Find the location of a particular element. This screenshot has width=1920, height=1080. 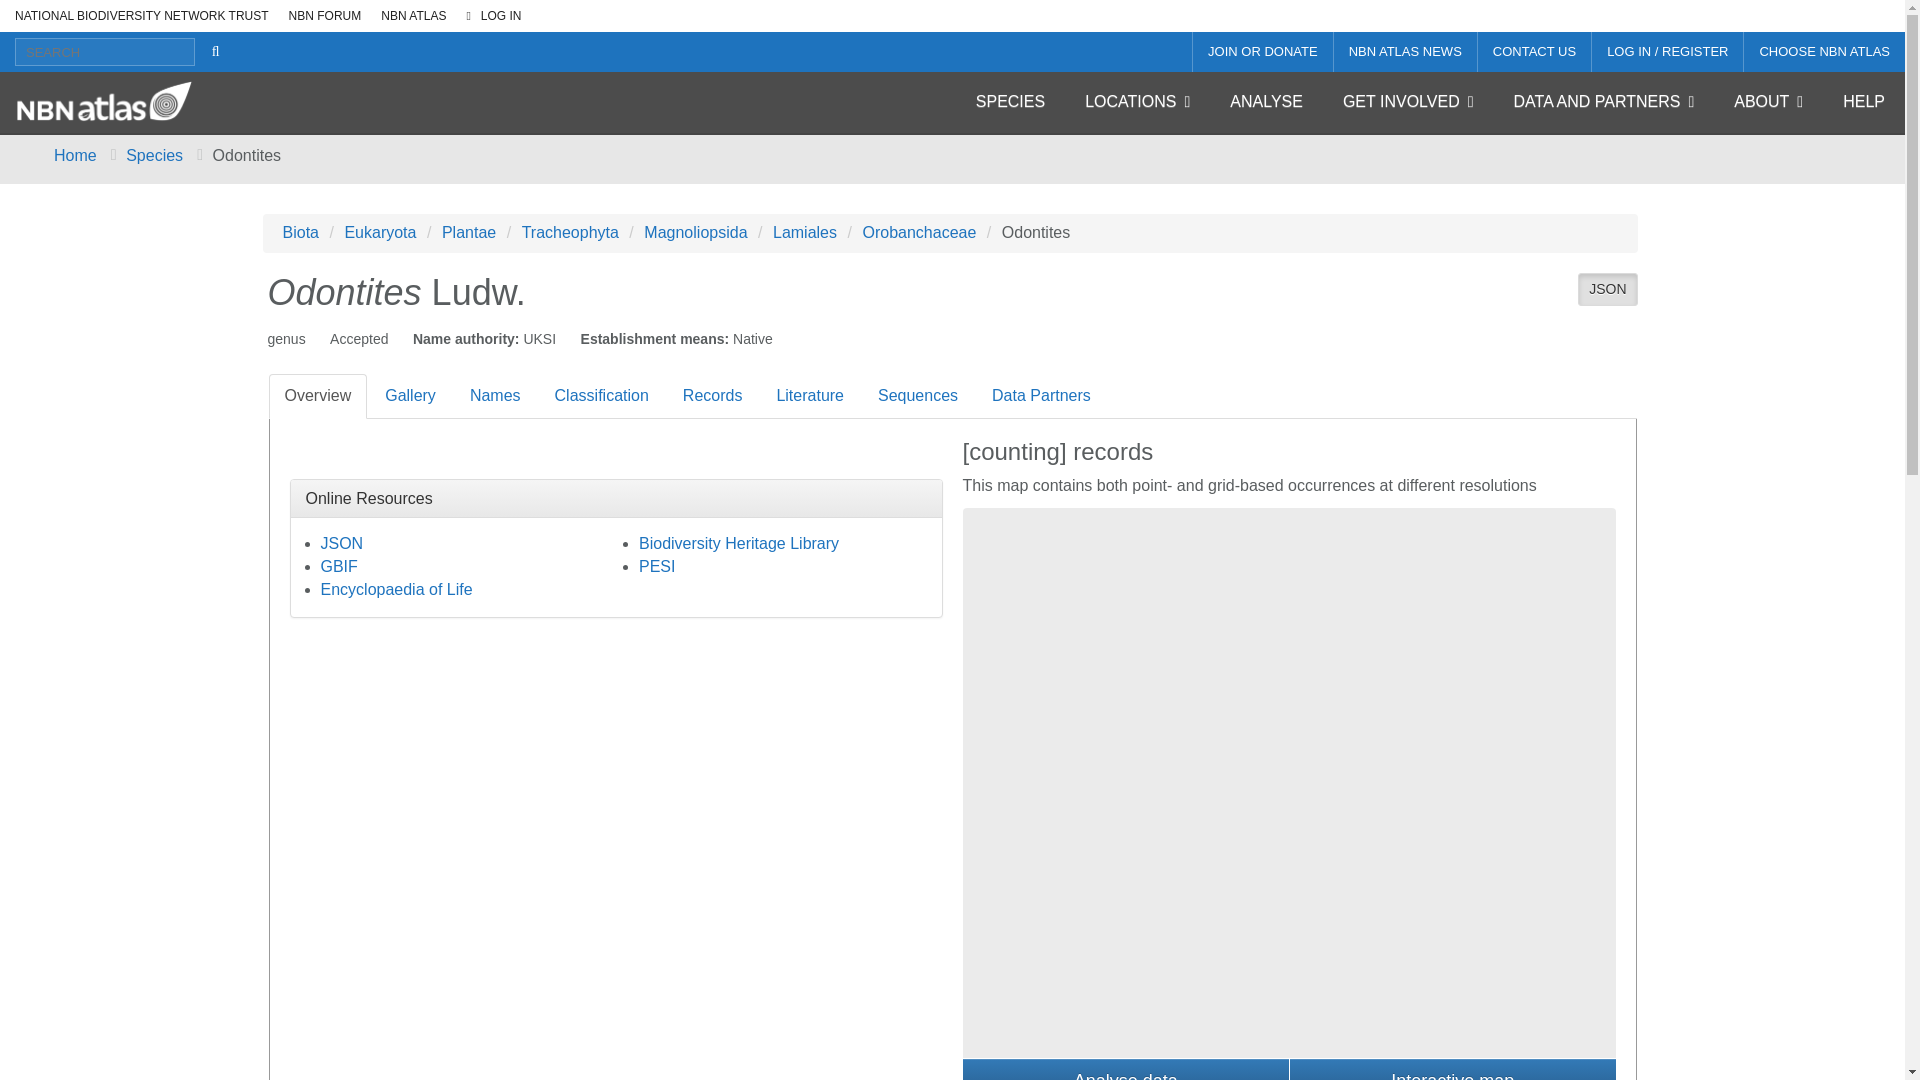

DATA AND PARTNERS is located at coordinates (1604, 102).